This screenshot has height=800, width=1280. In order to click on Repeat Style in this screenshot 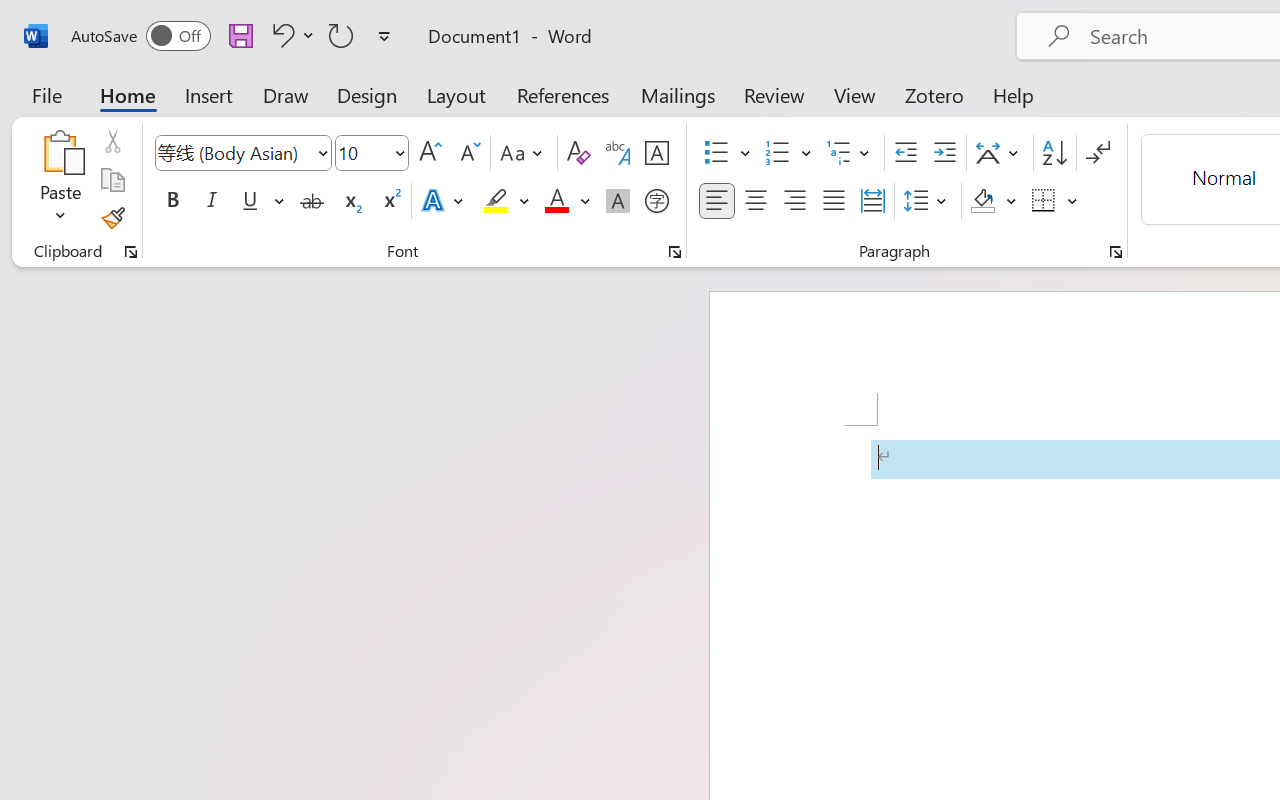, I will do `click(341, 35)`.